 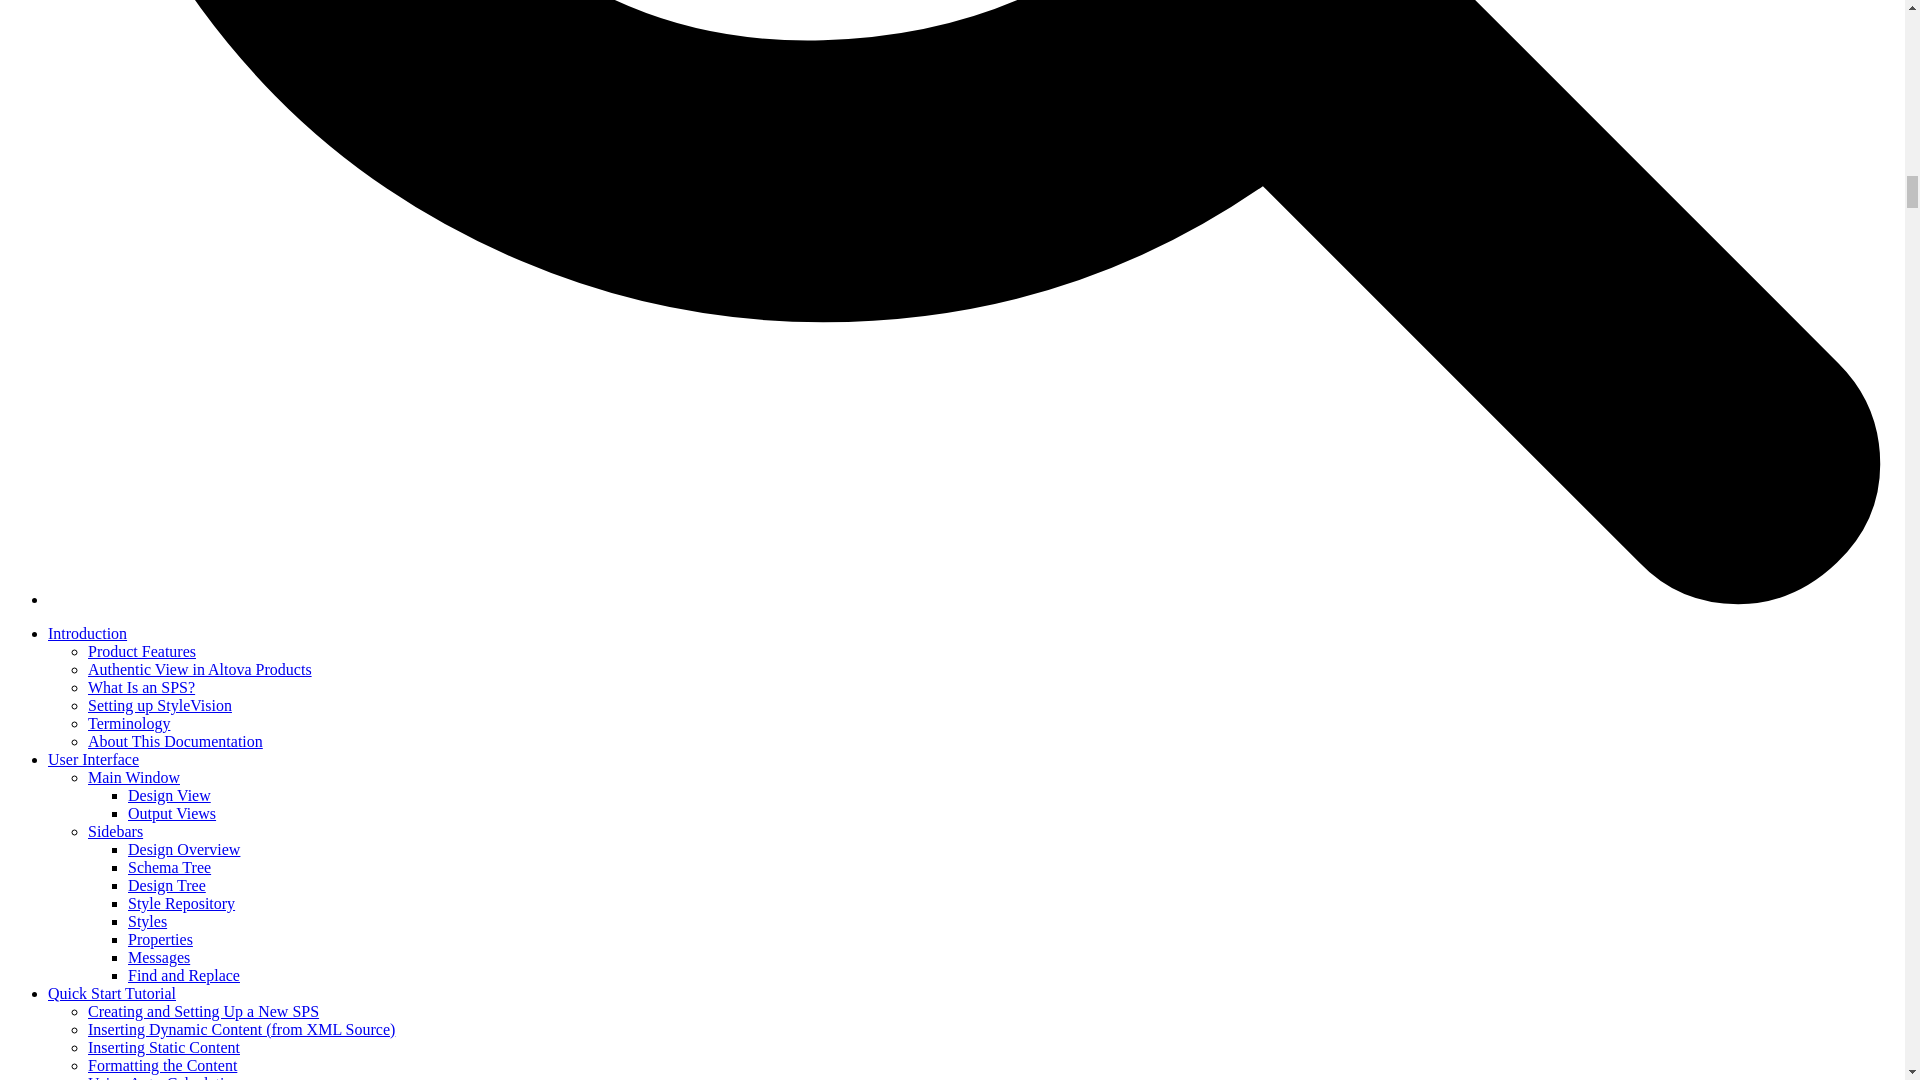 I want to click on Design Overview, so click(x=184, y=849).